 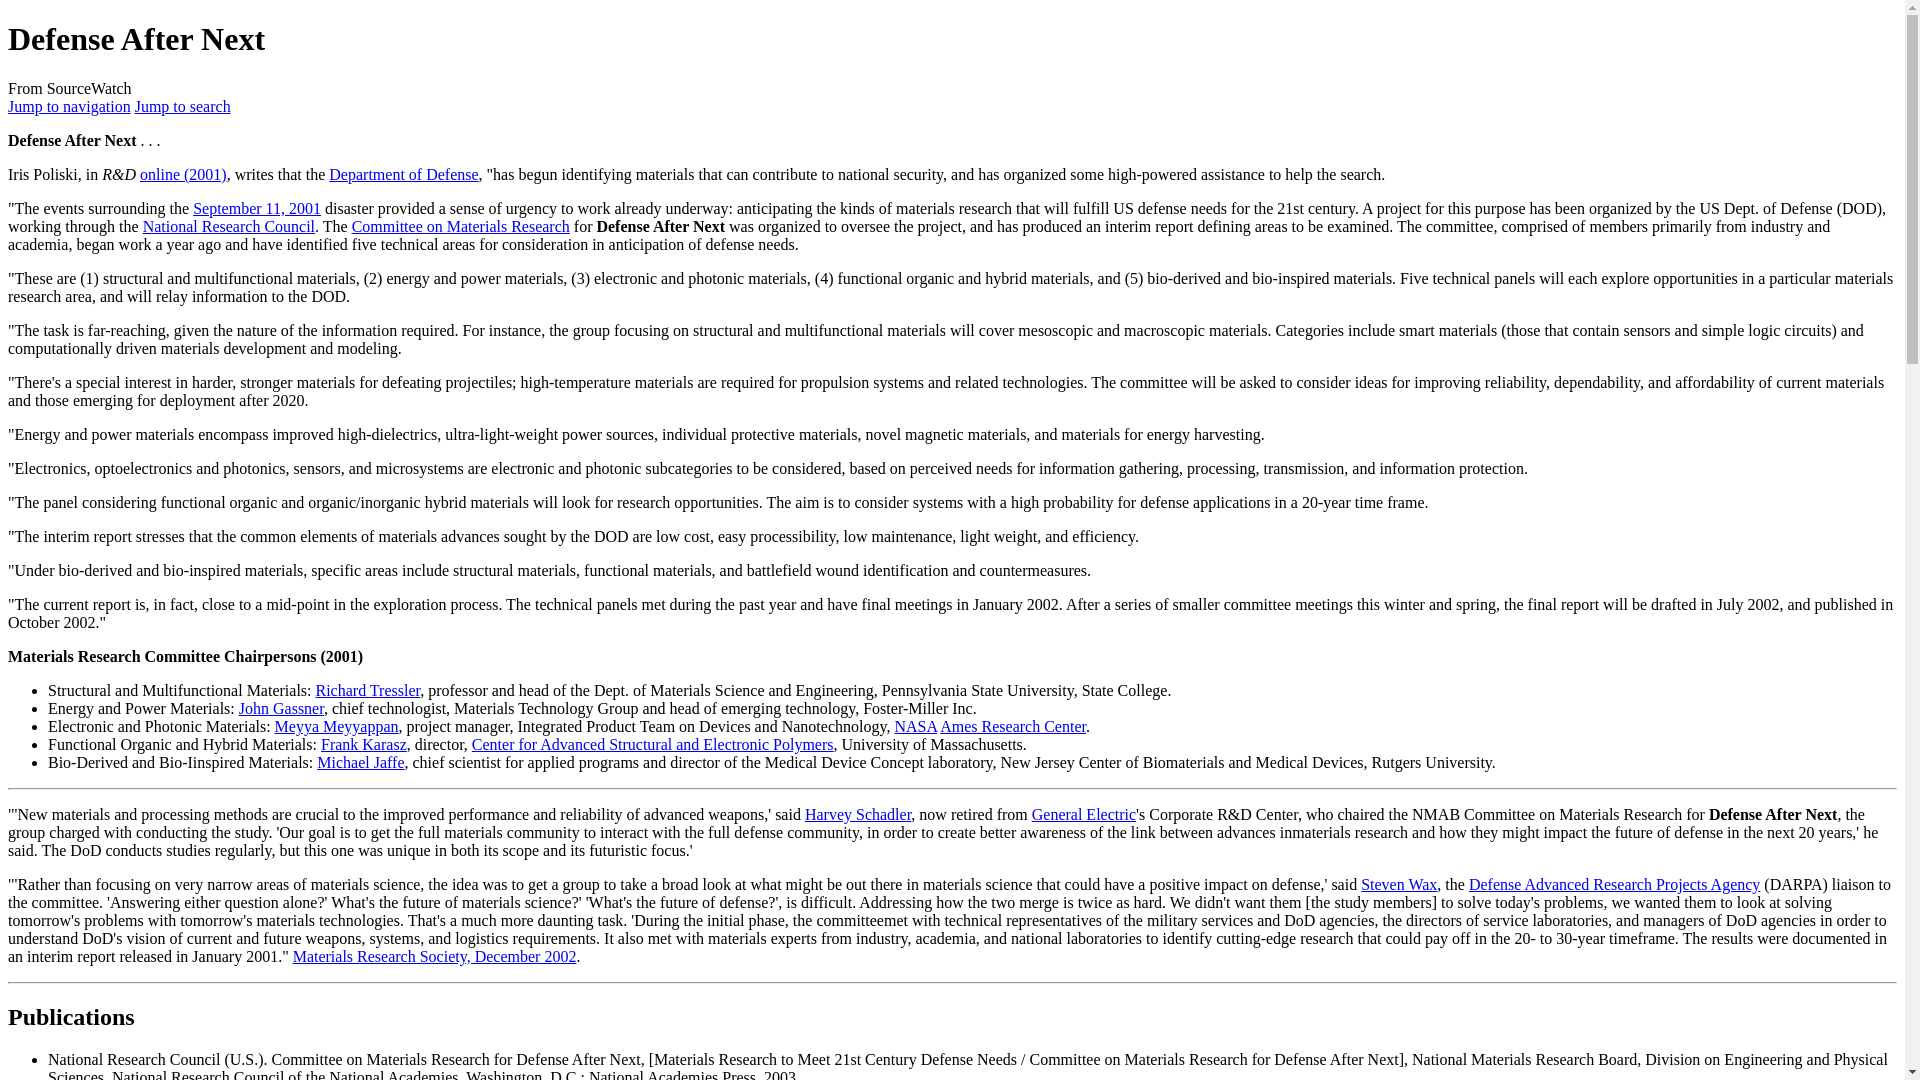 I want to click on Ames Research Center, so click(x=1013, y=726).